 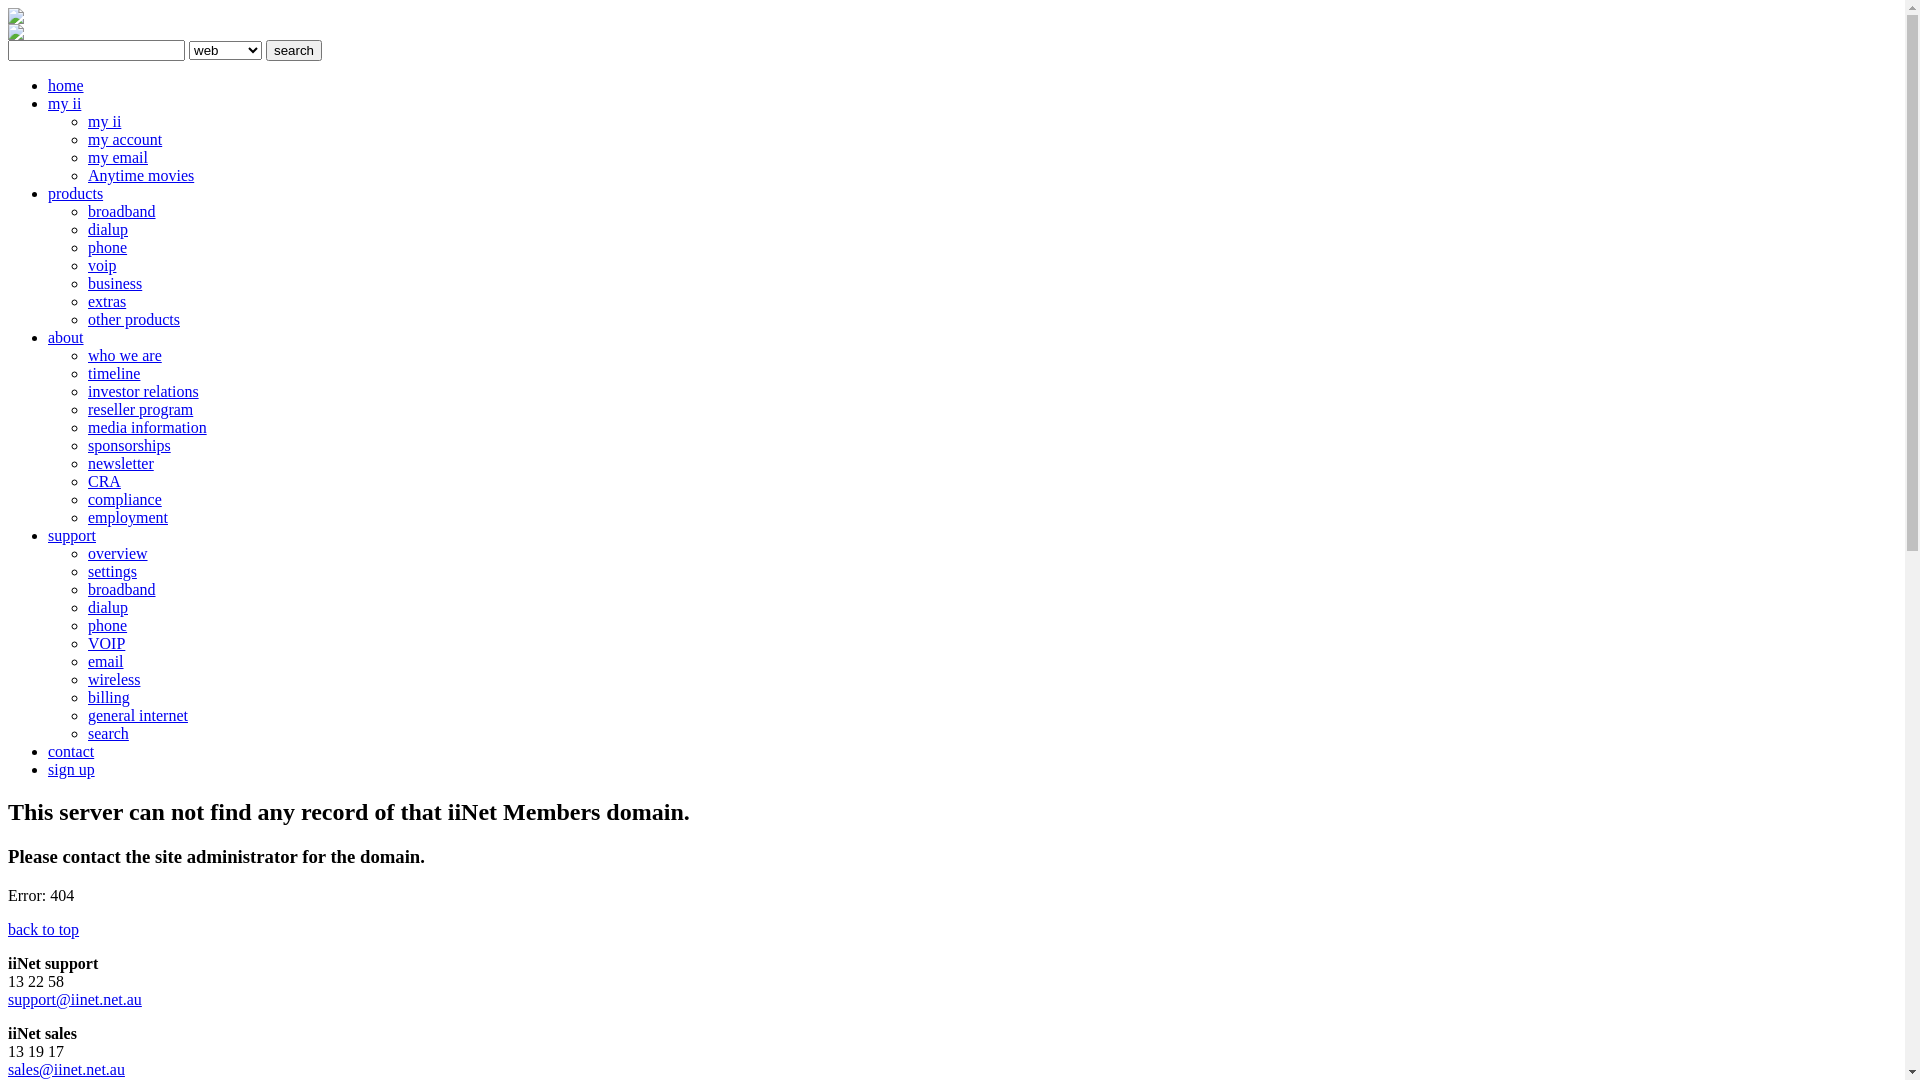 I want to click on Anytime movies, so click(x=141, y=176).